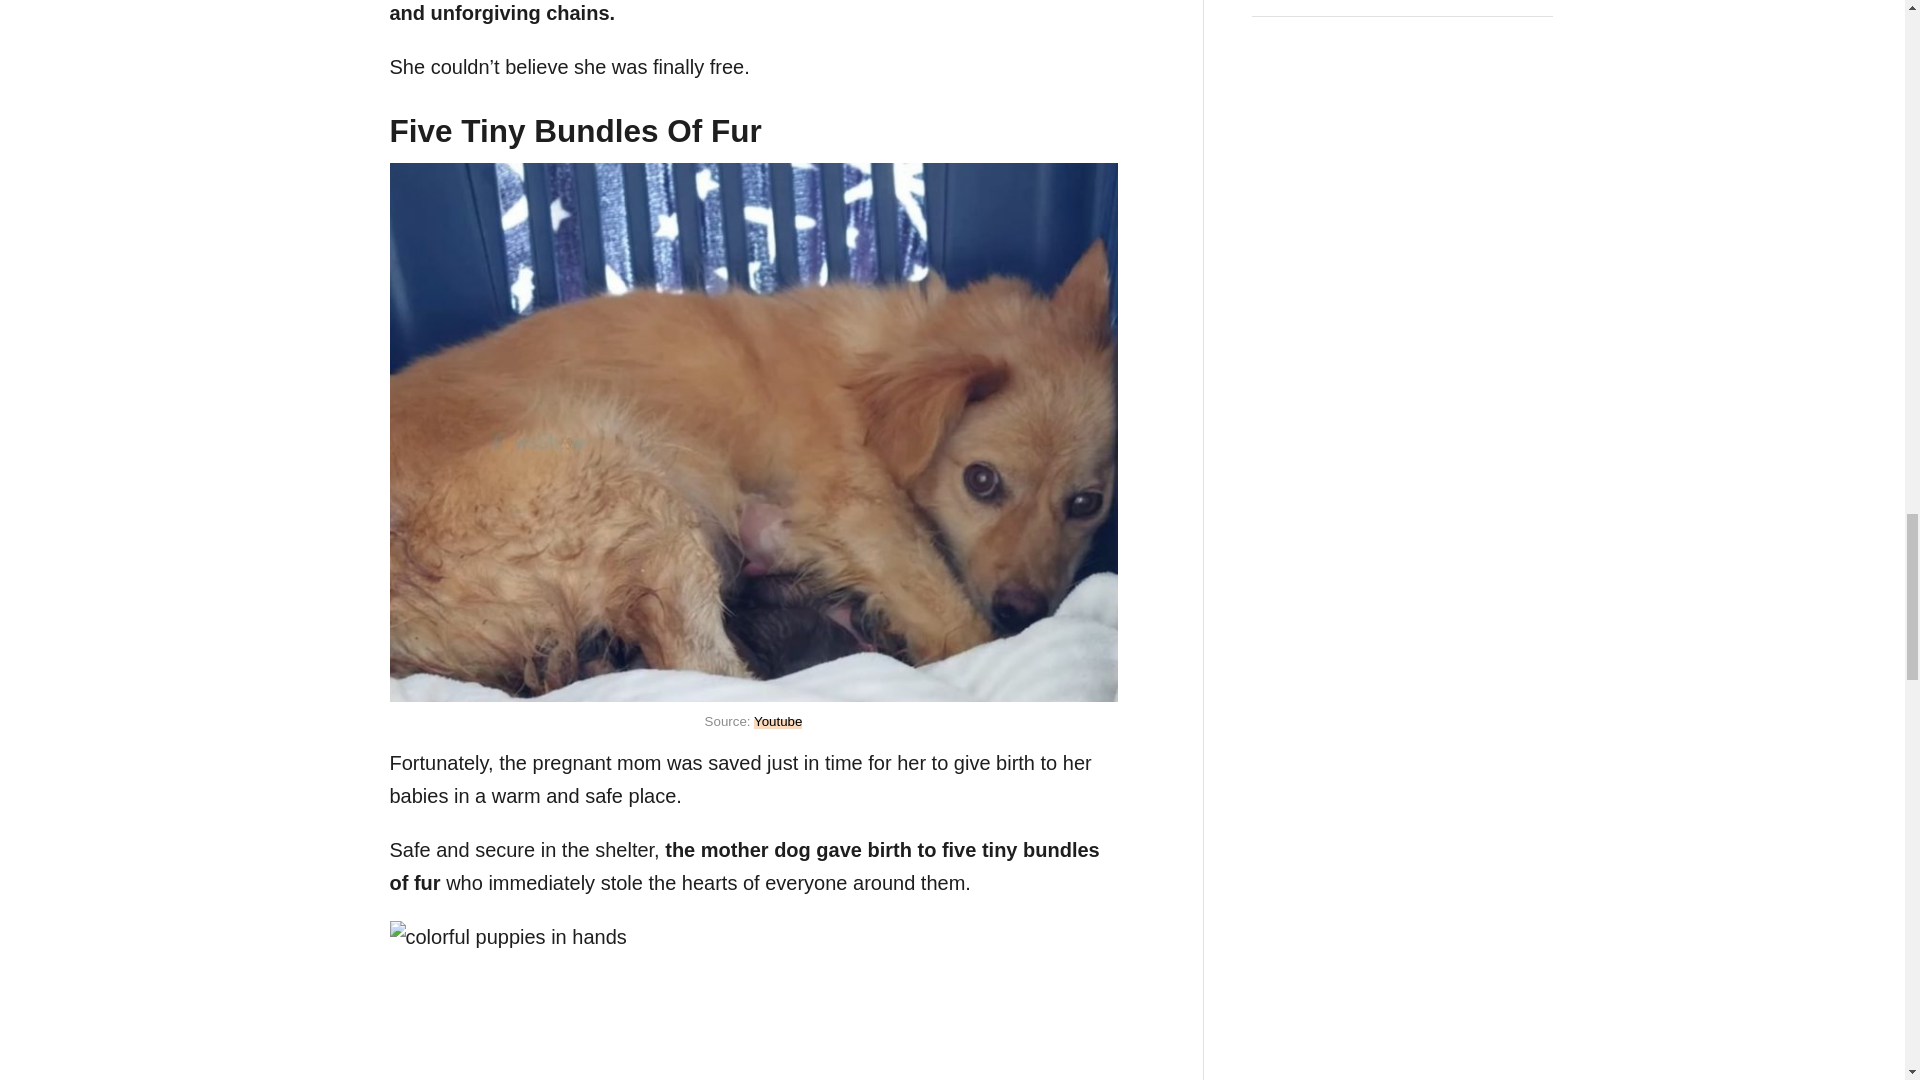  What do you see at coordinates (778, 721) in the screenshot?
I see `Youtube` at bounding box center [778, 721].